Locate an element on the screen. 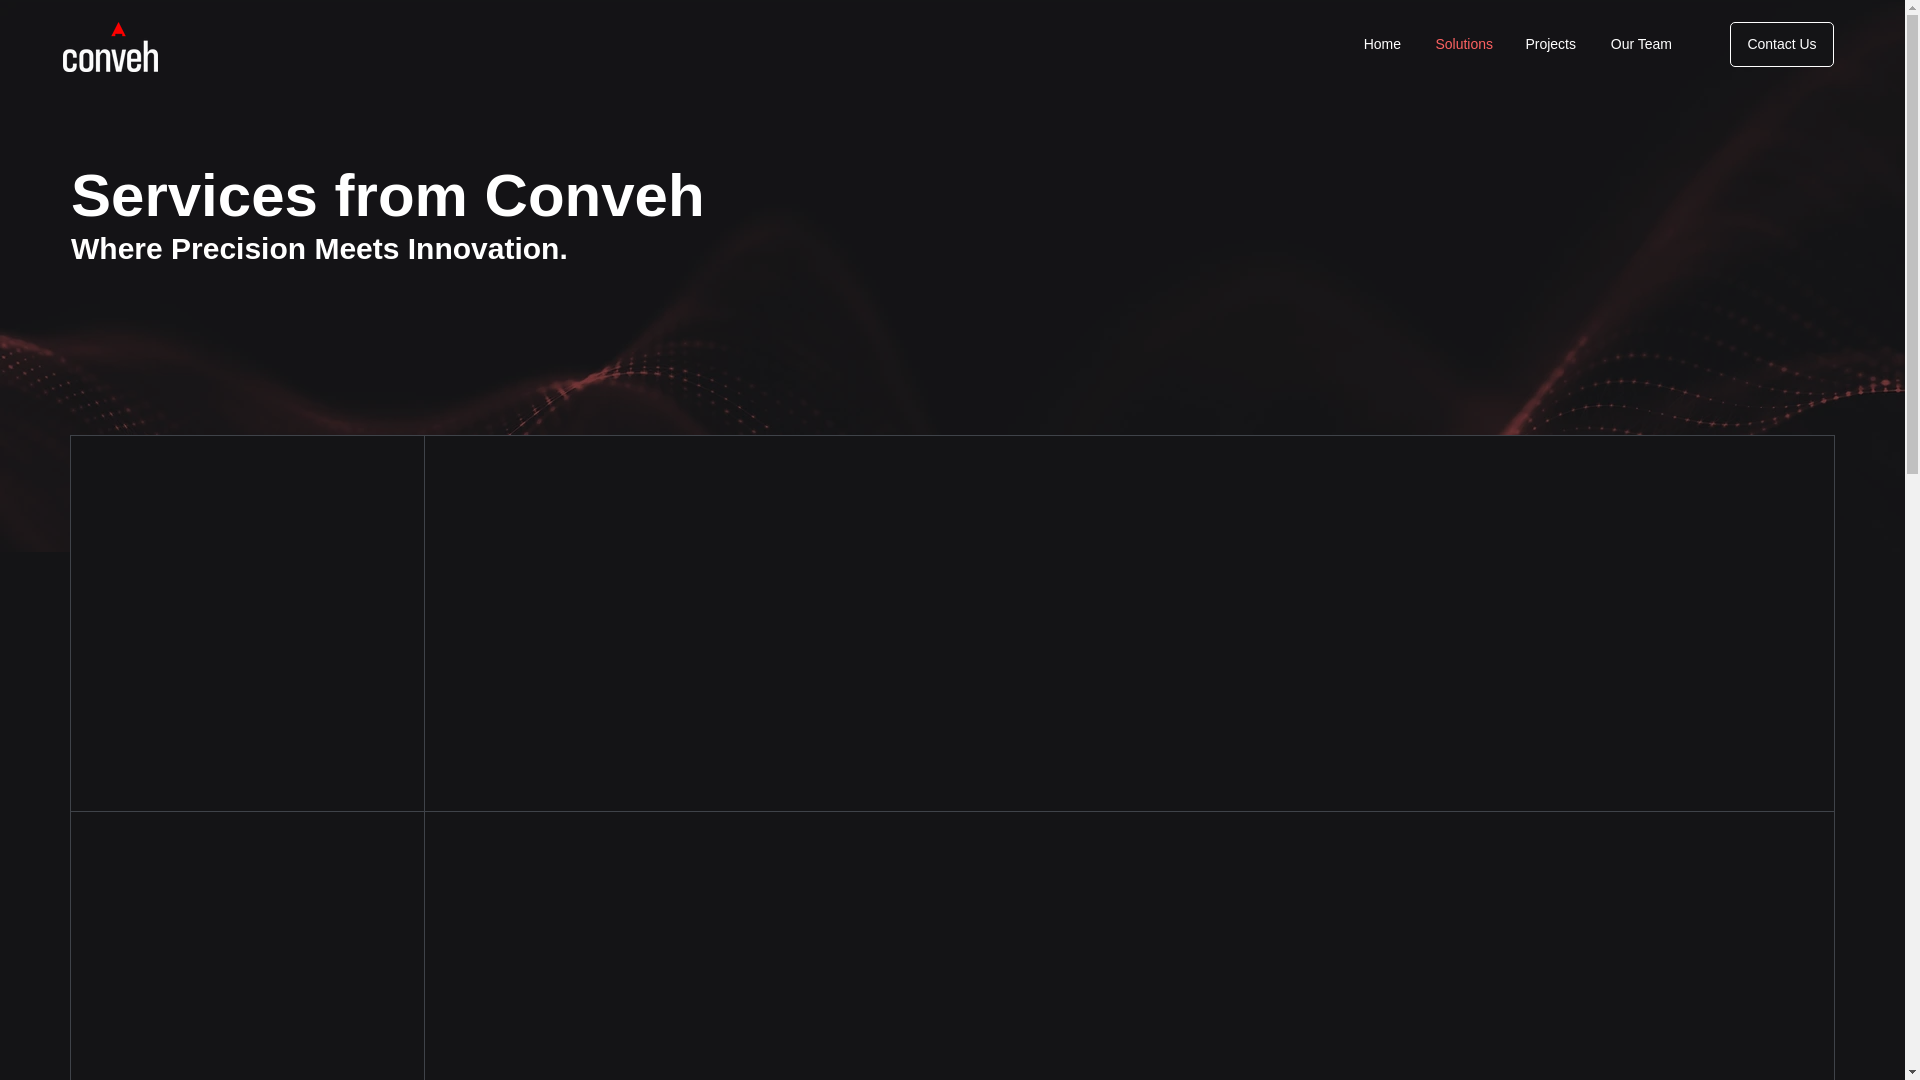 This screenshot has height=1080, width=1920. Contact Us is located at coordinates (1781, 44).